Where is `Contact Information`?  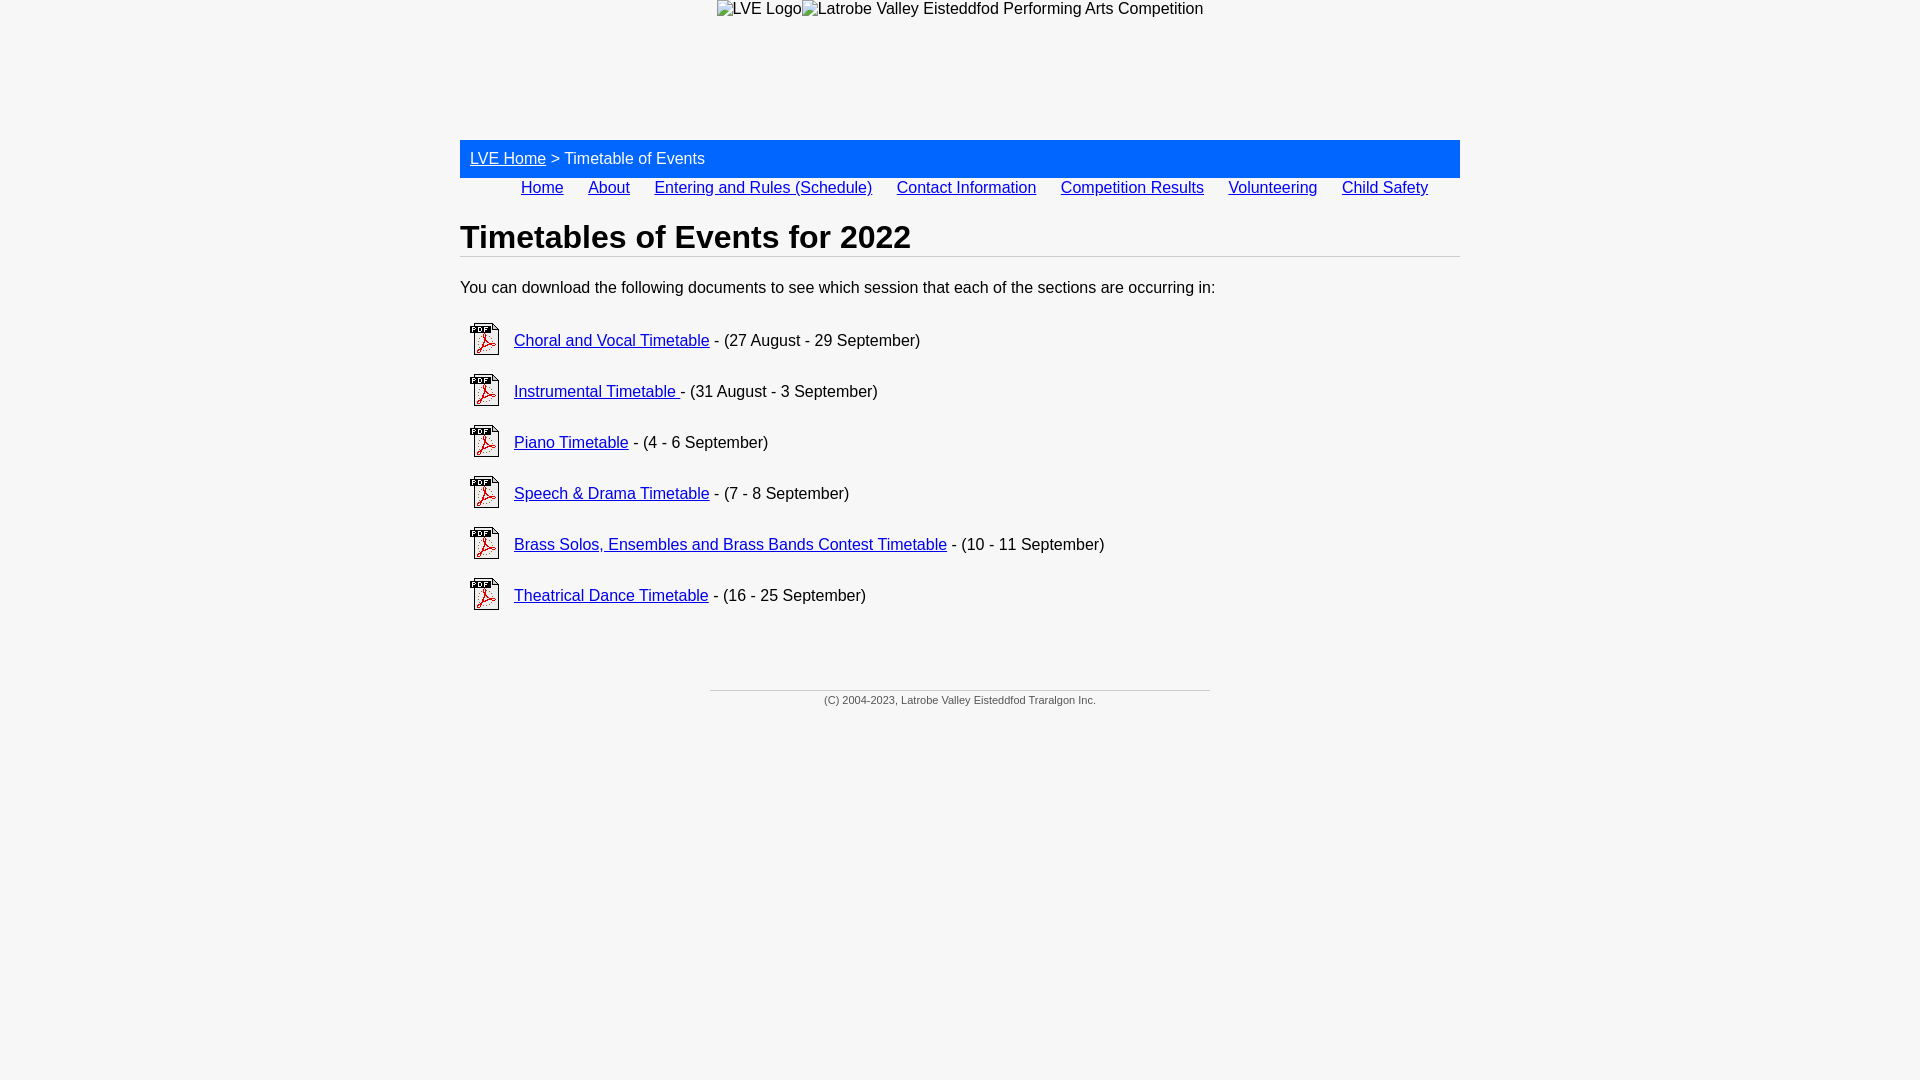
Contact Information is located at coordinates (967, 188).